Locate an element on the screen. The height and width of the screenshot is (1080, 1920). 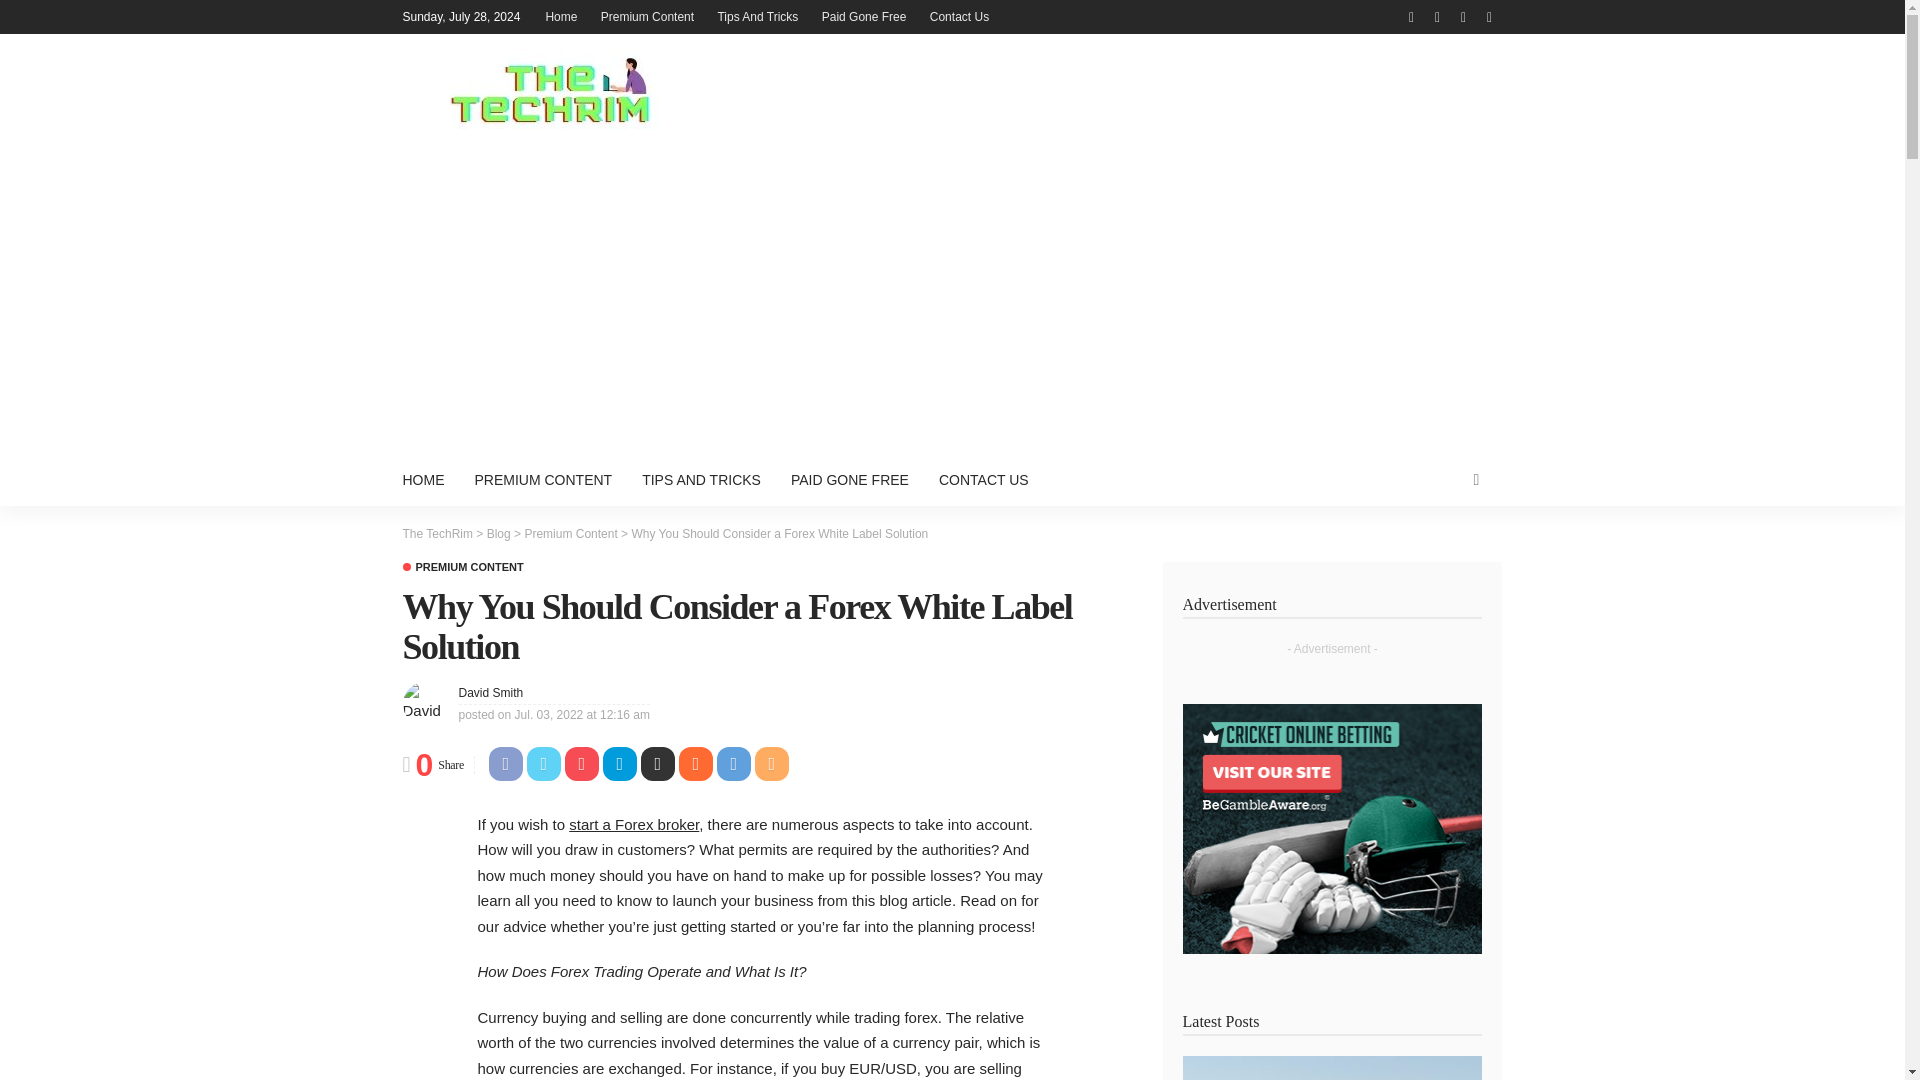
Tips And Tricks is located at coordinates (757, 16).